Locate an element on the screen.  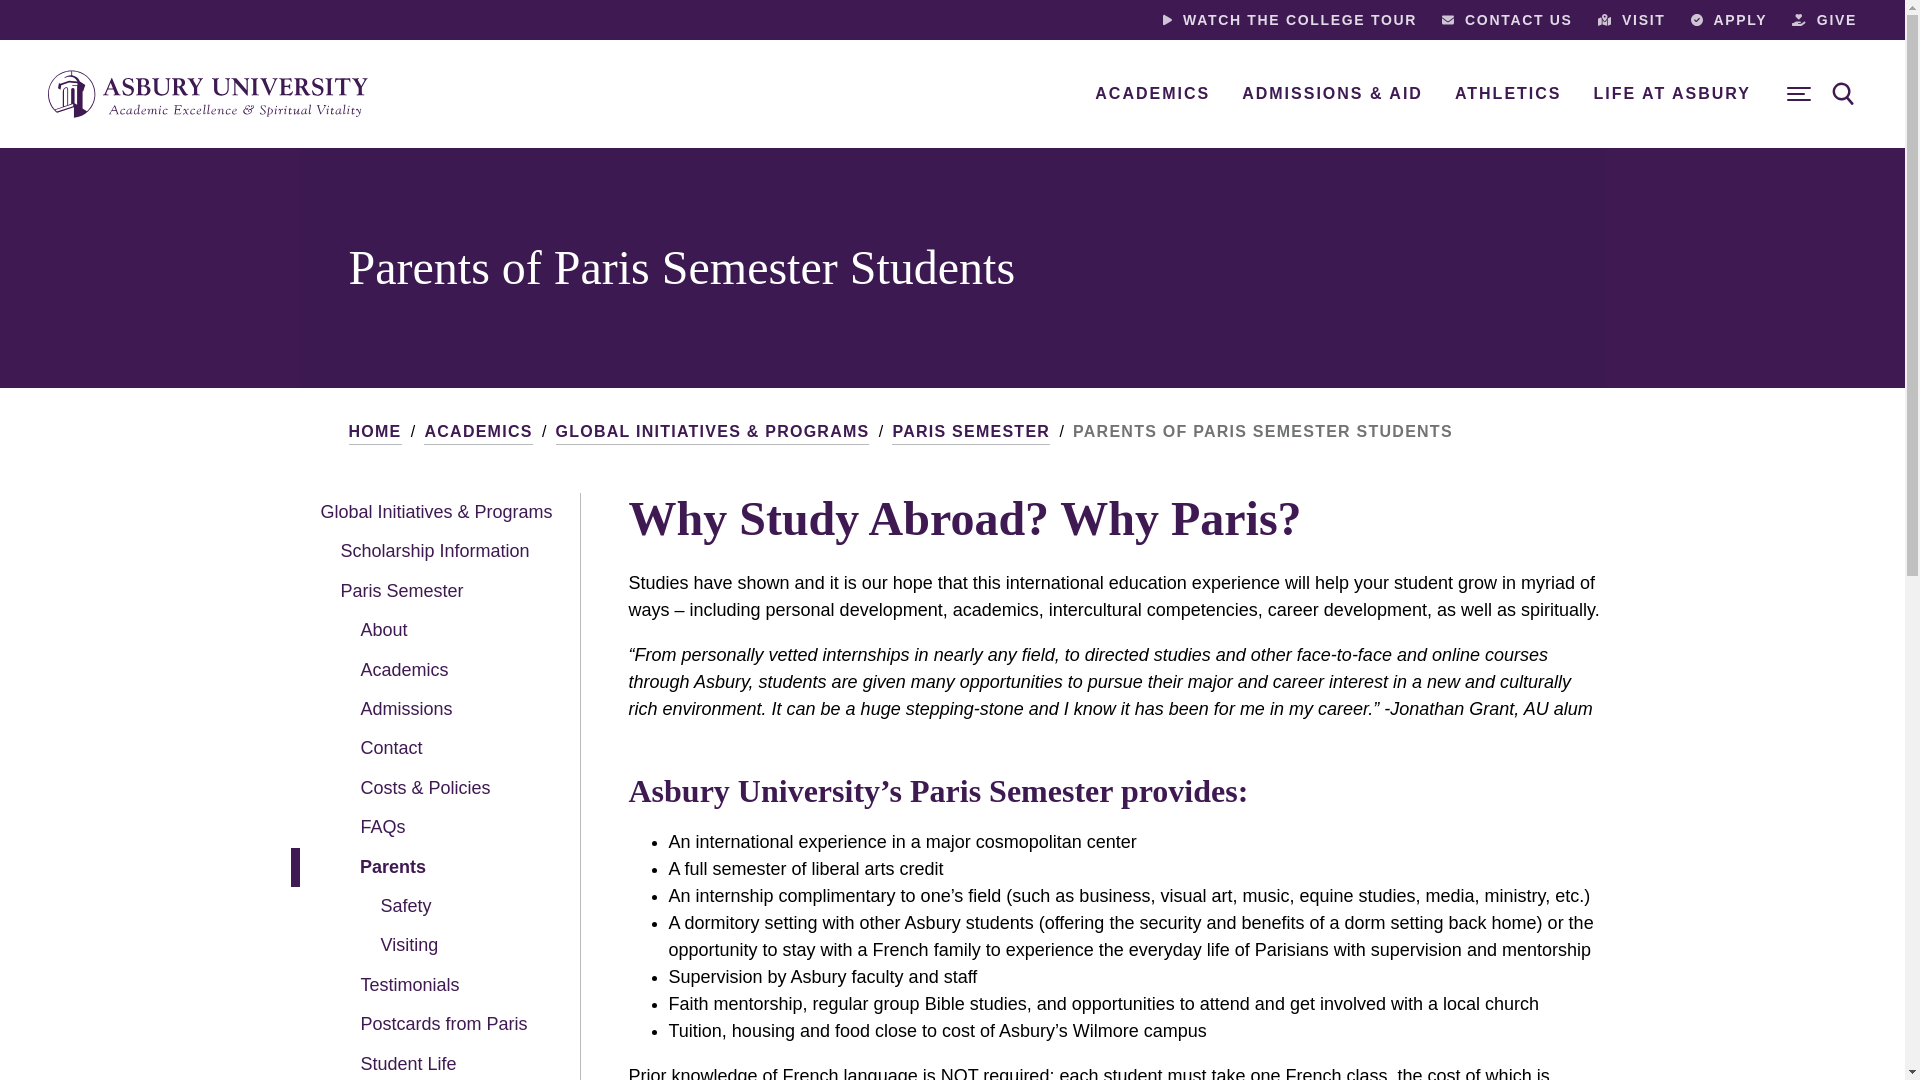
CONTACT US is located at coordinates (1506, 20).